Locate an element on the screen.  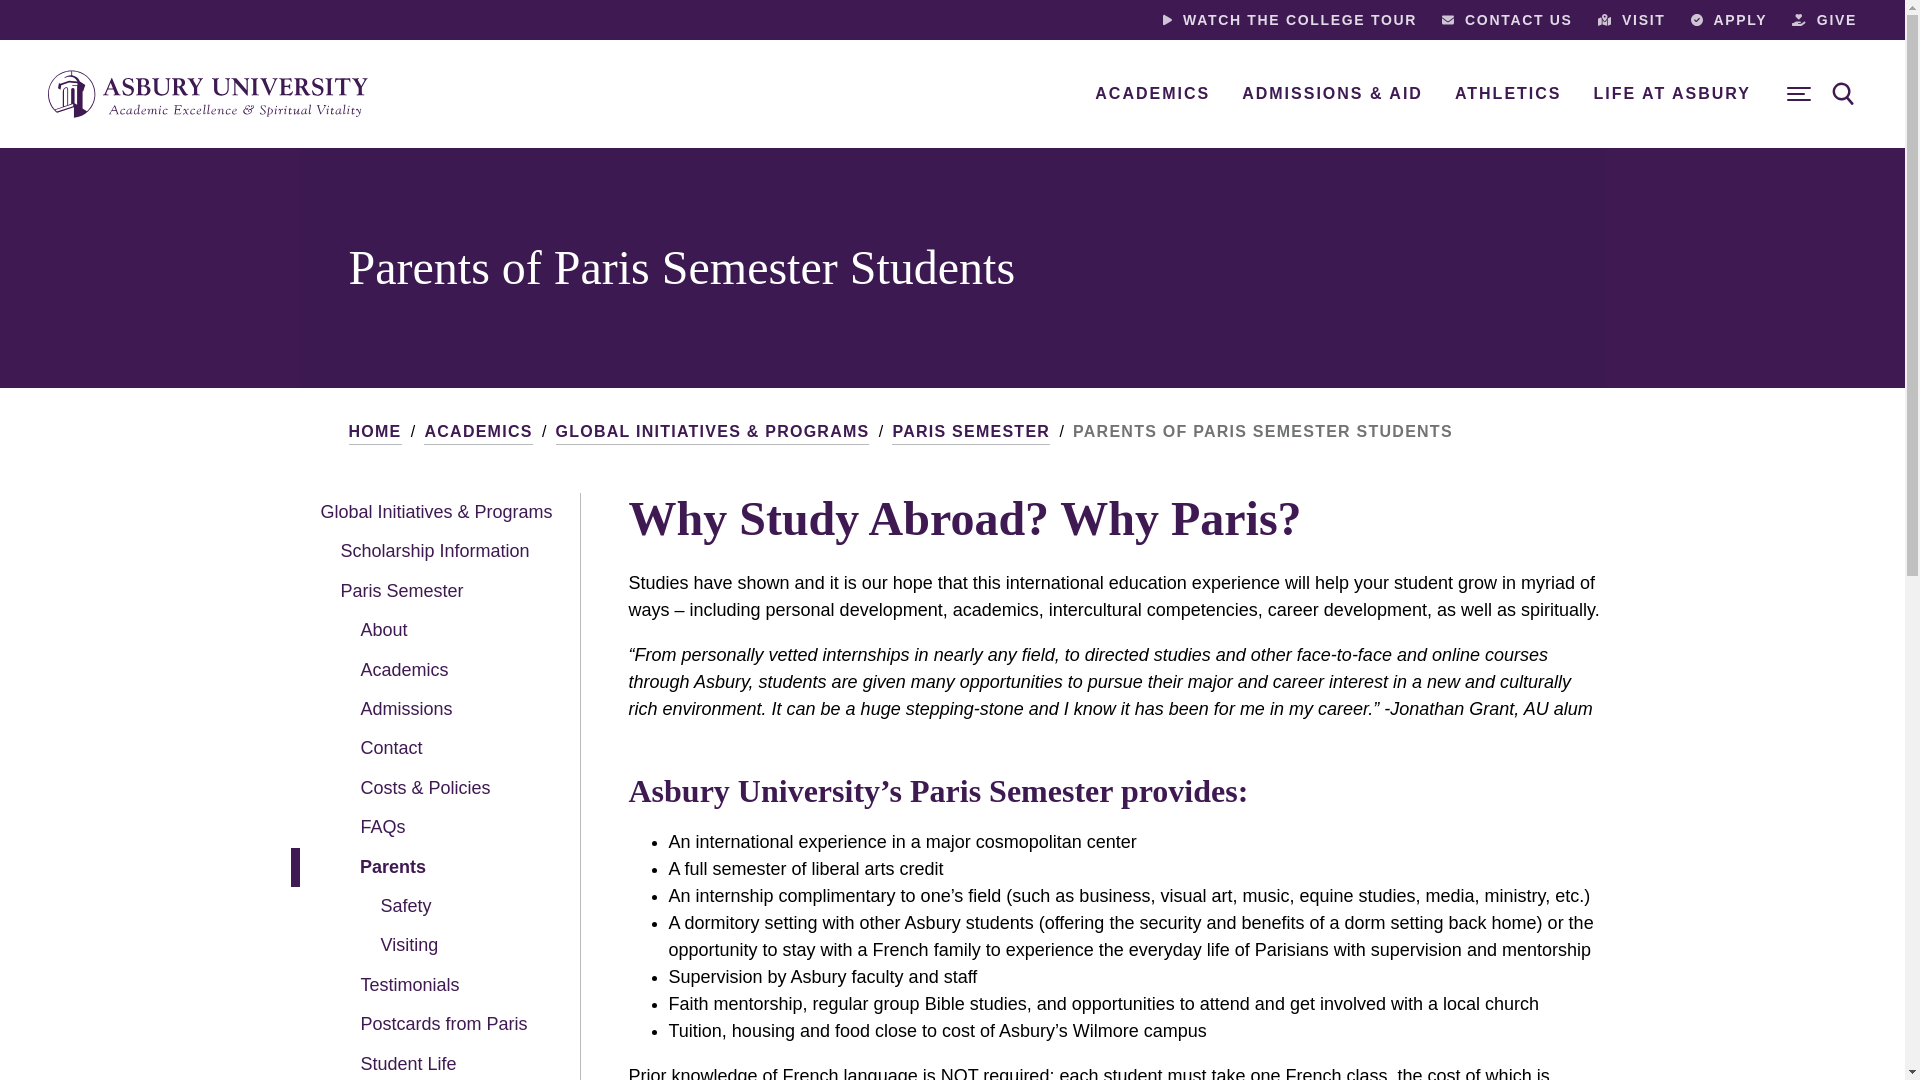
CONTACT US is located at coordinates (1506, 20).